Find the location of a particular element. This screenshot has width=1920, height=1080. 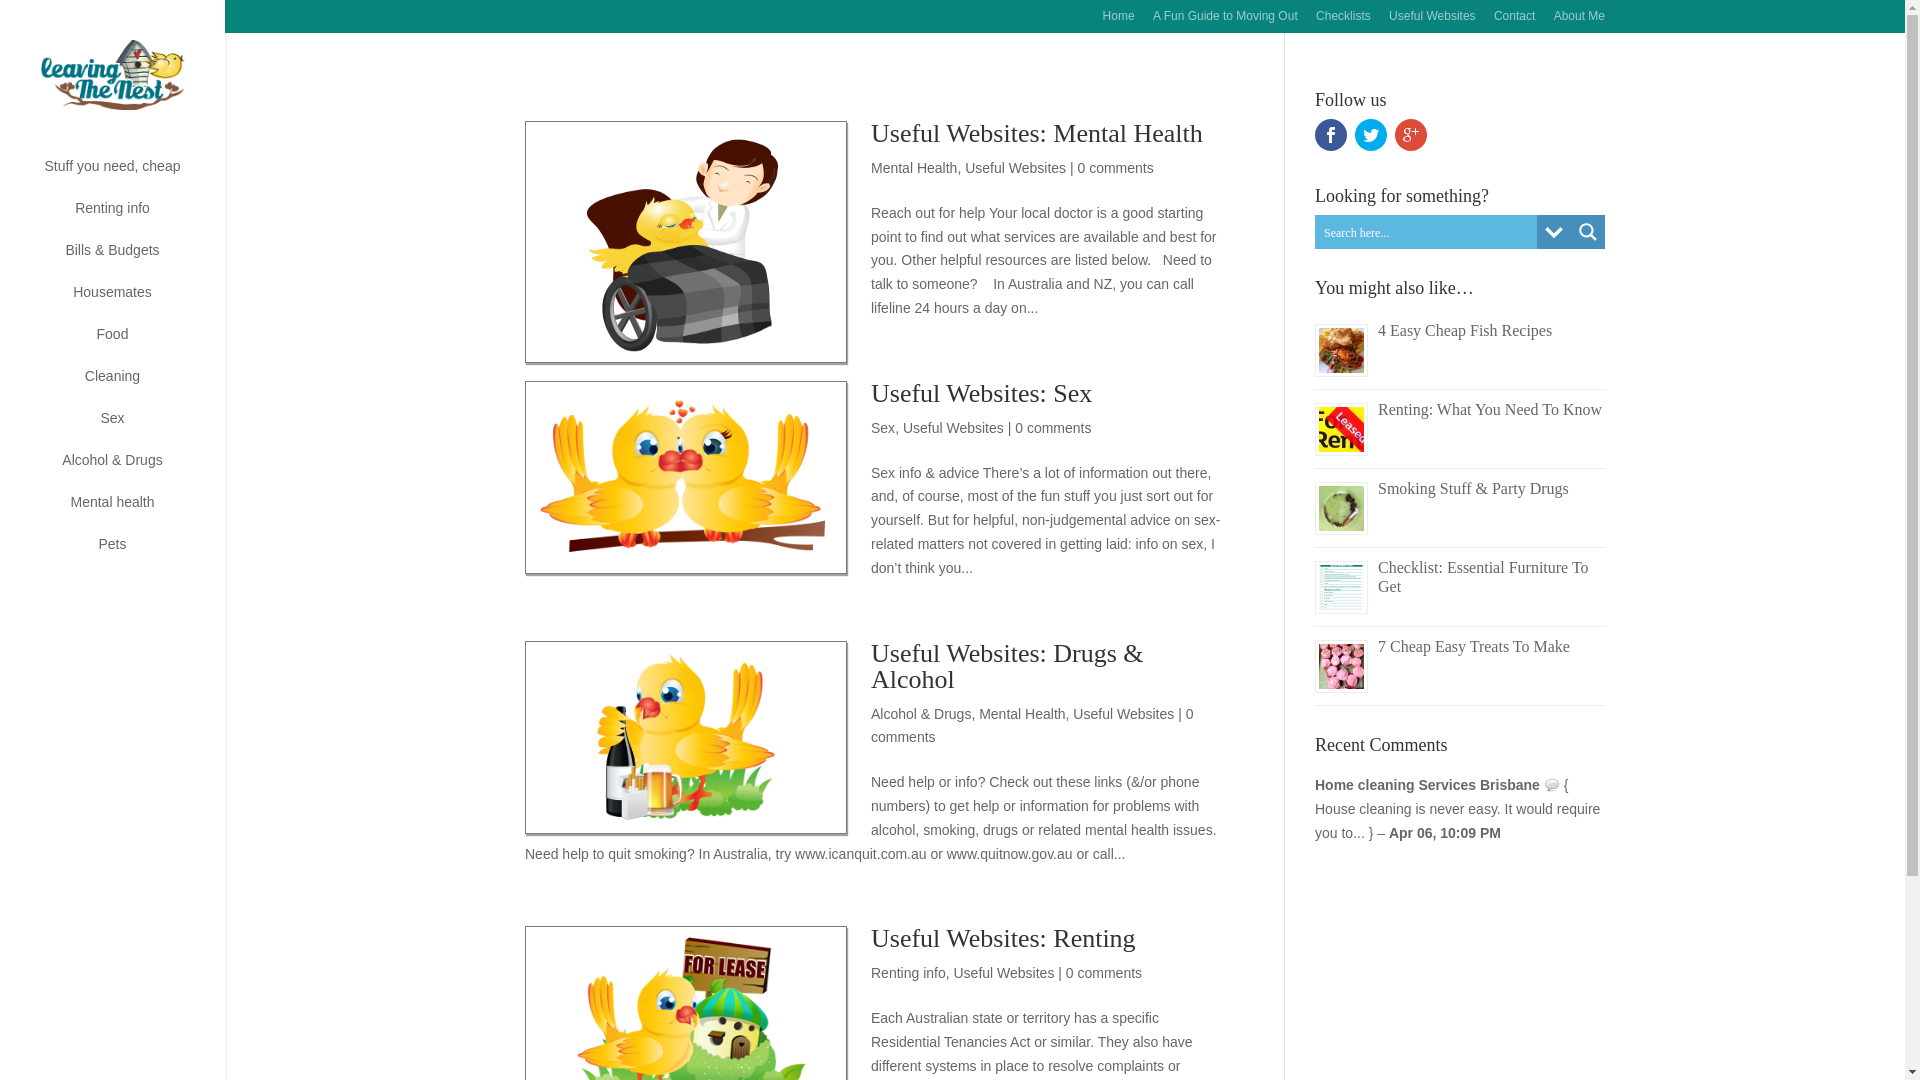

Home is located at coordinates (1119, 22).